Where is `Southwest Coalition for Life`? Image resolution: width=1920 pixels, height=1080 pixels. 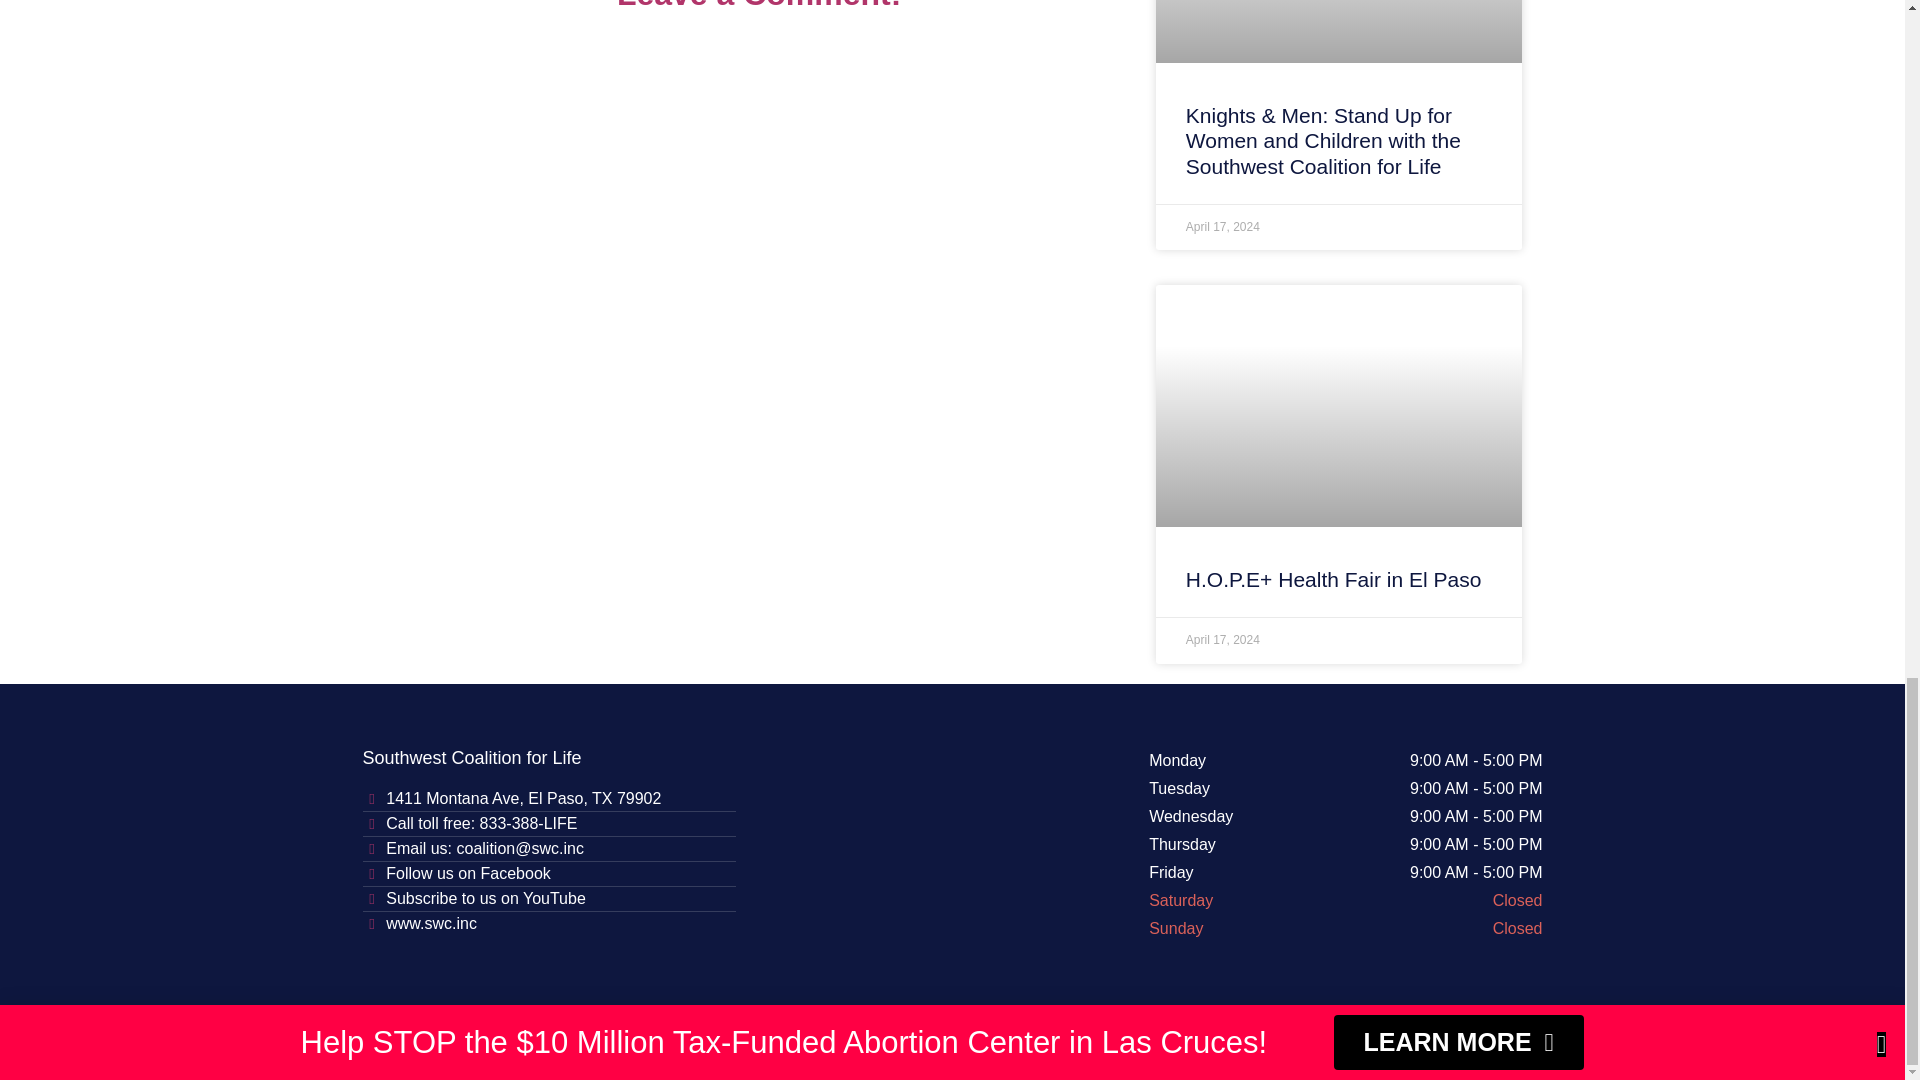 Southwest Coalition for Life is located at coordinates (942, 846).